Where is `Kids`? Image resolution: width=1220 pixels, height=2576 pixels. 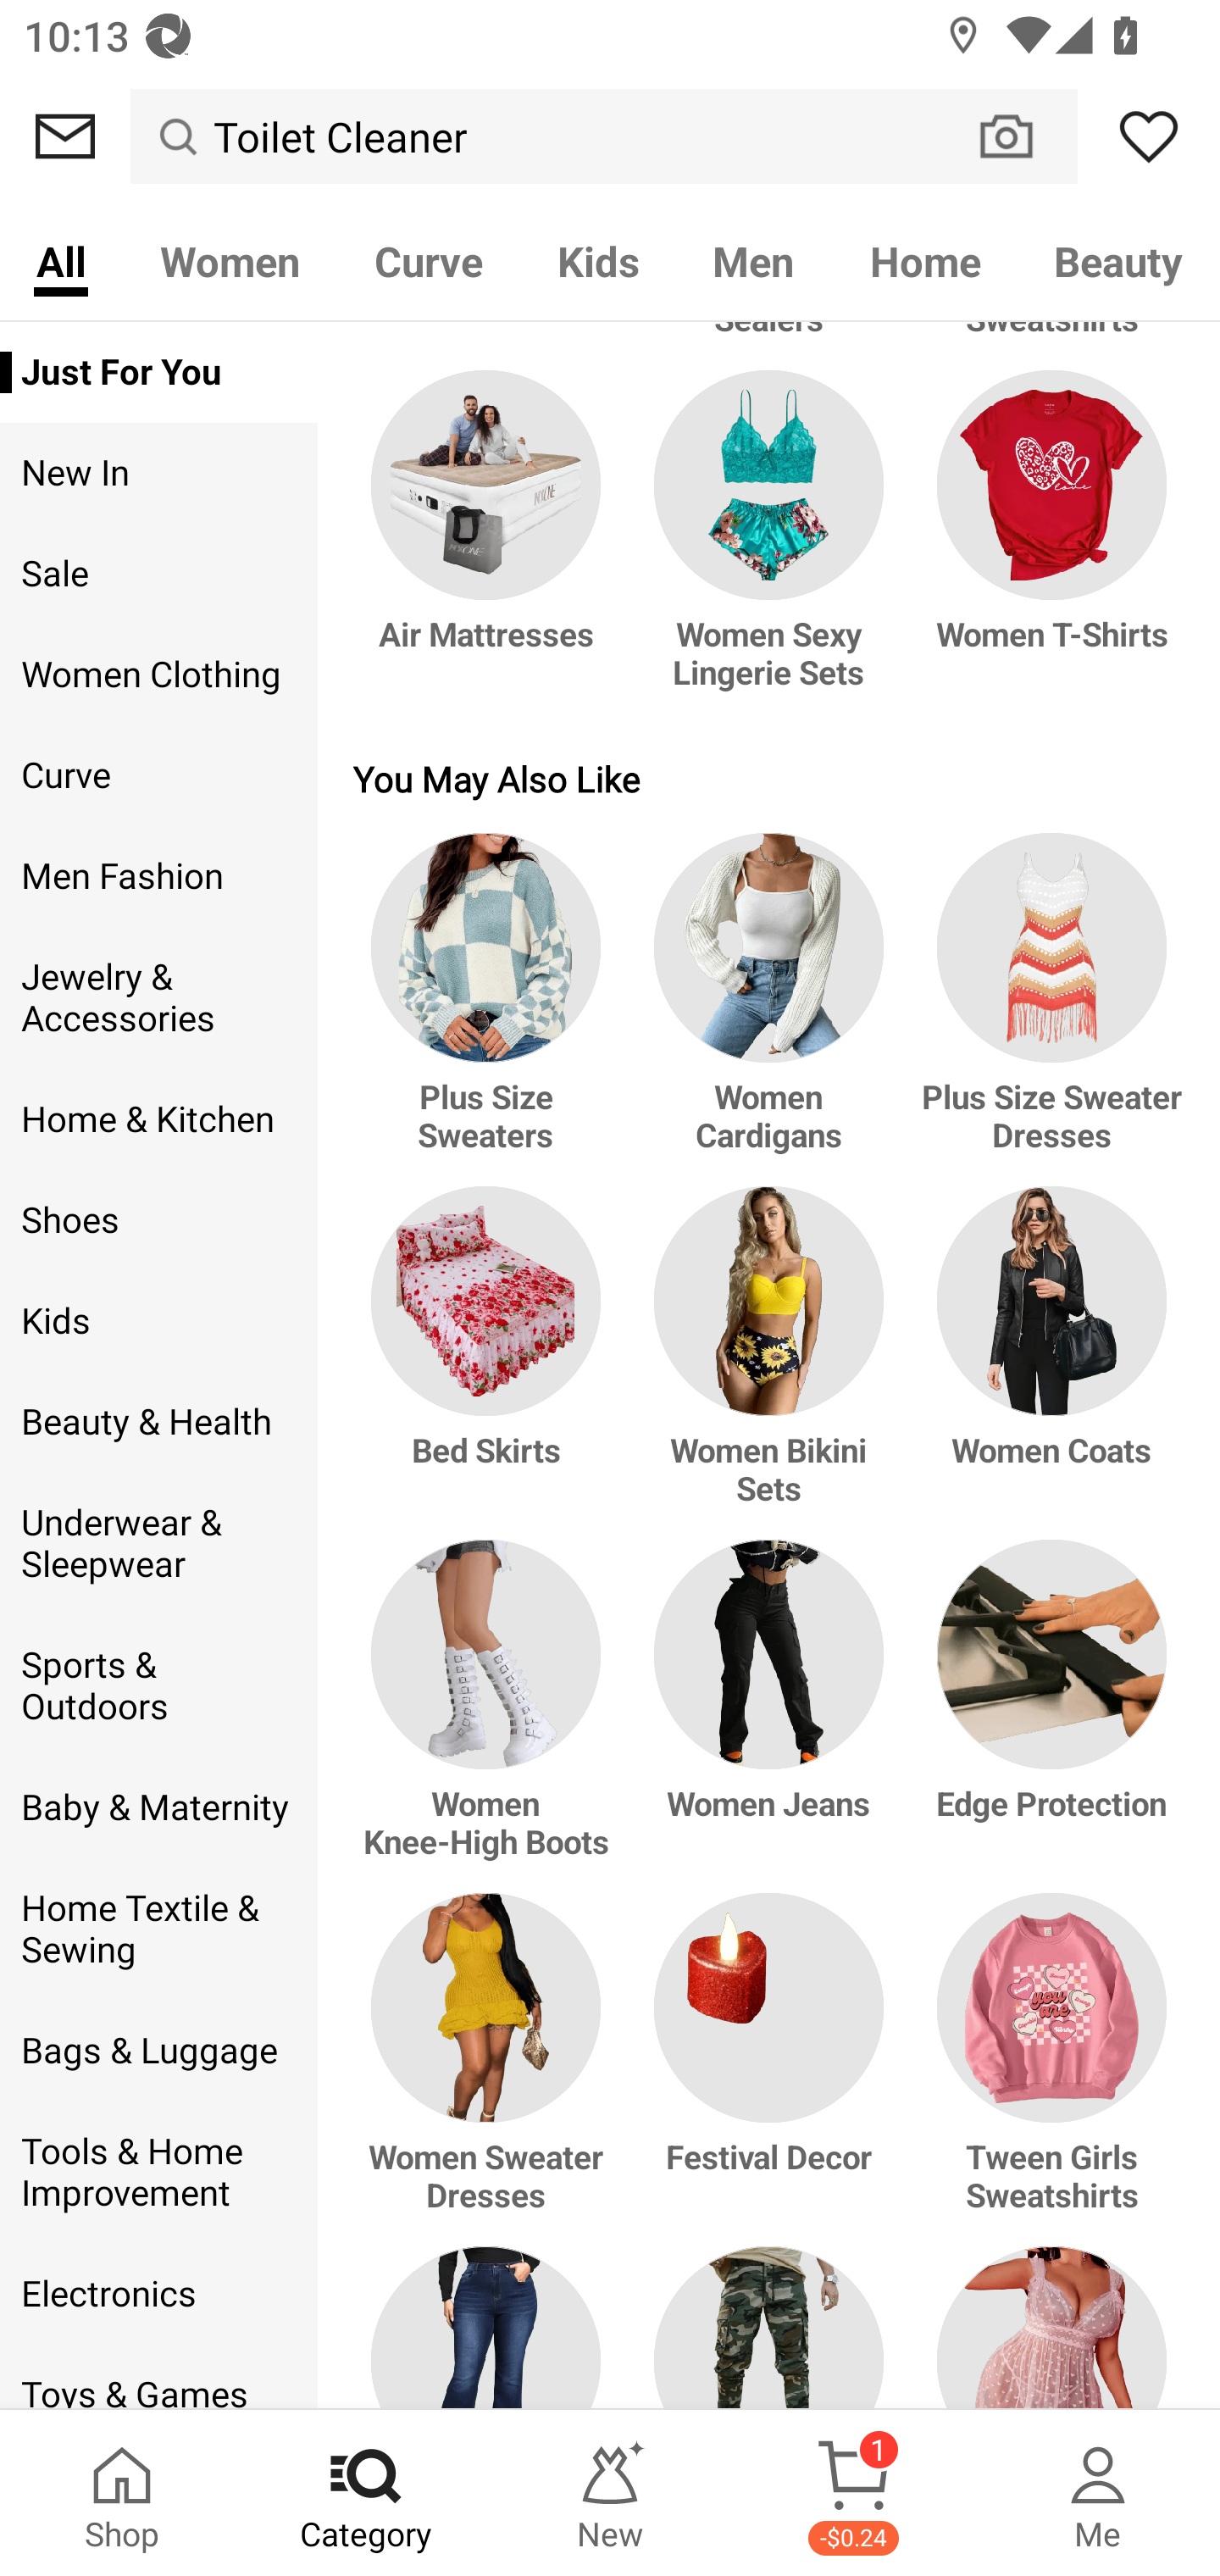
Kids is located at coordinates (158, 1321).